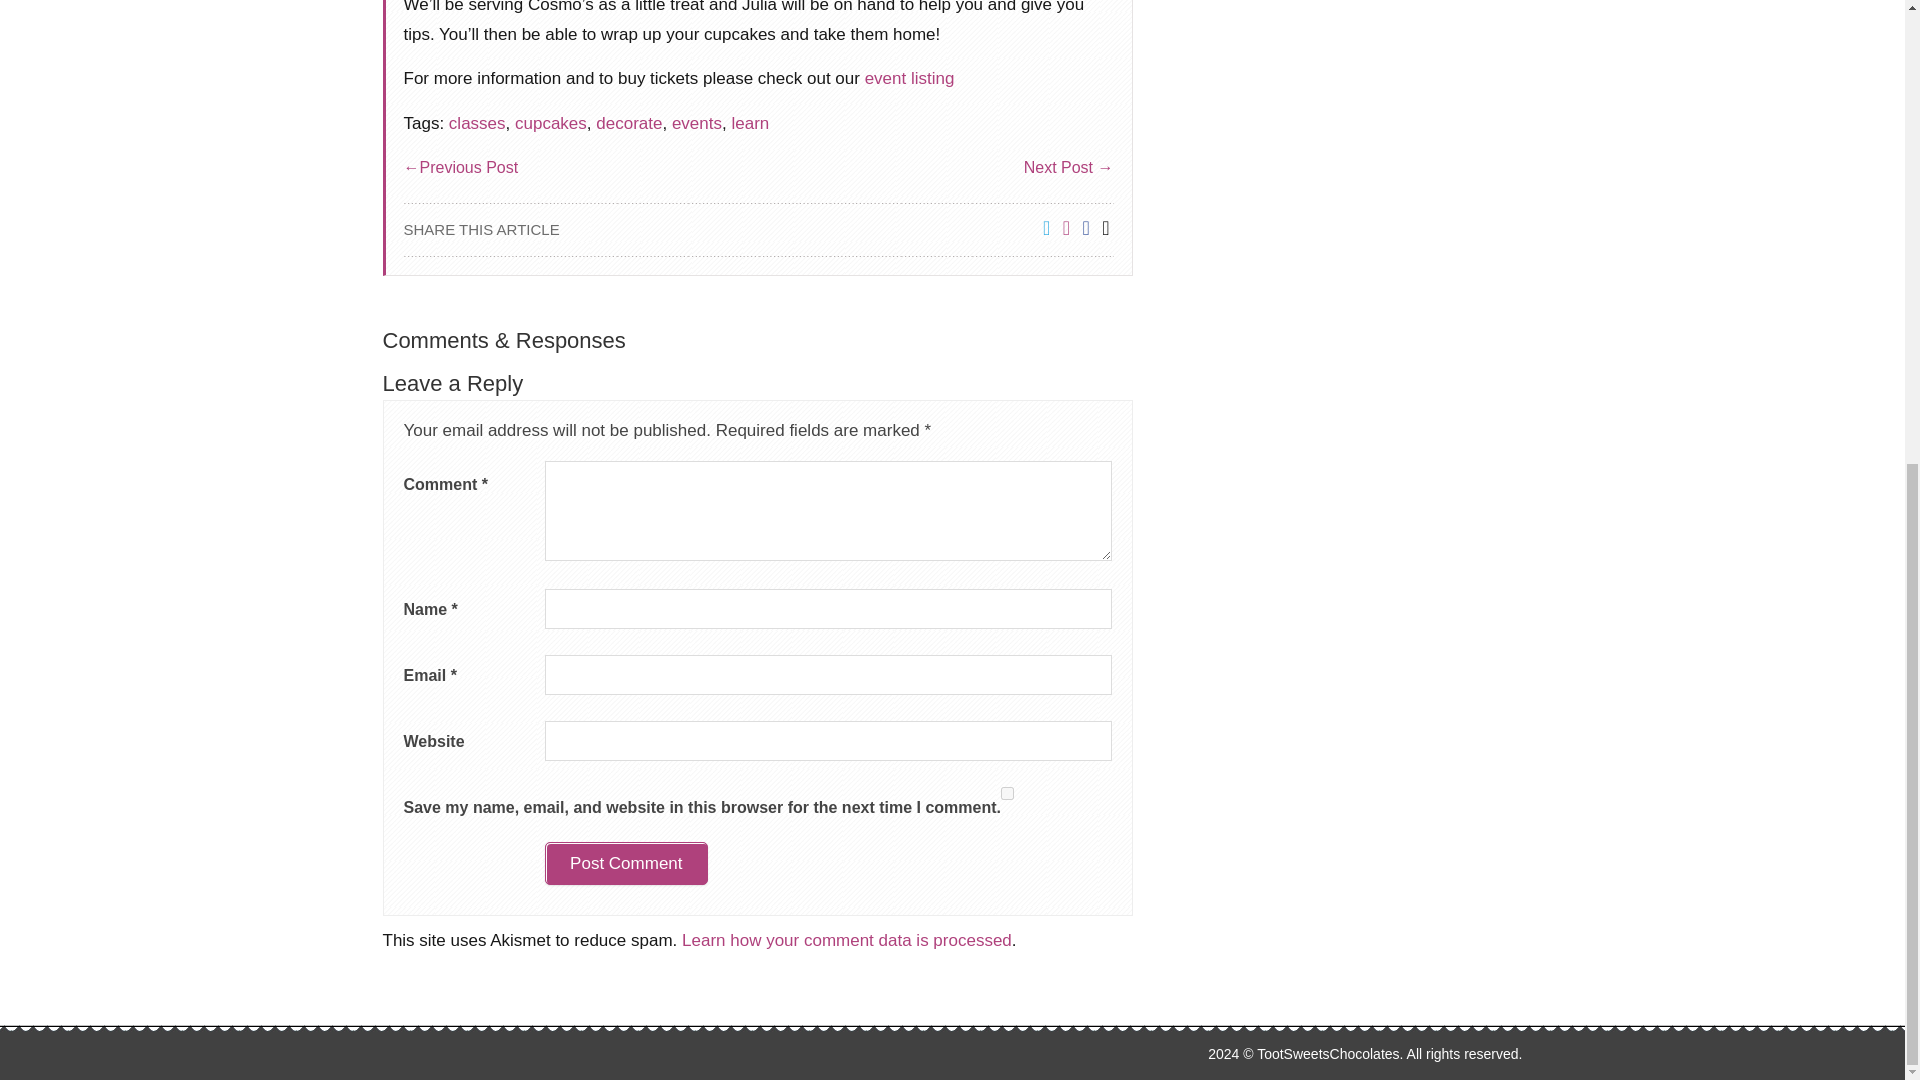 Image resolution: width=1920 pixels, height=1080 pixels. What do you see at coordinates (478, 123) in the screenshot?
I see `classes` at bounding box center [478, 123].